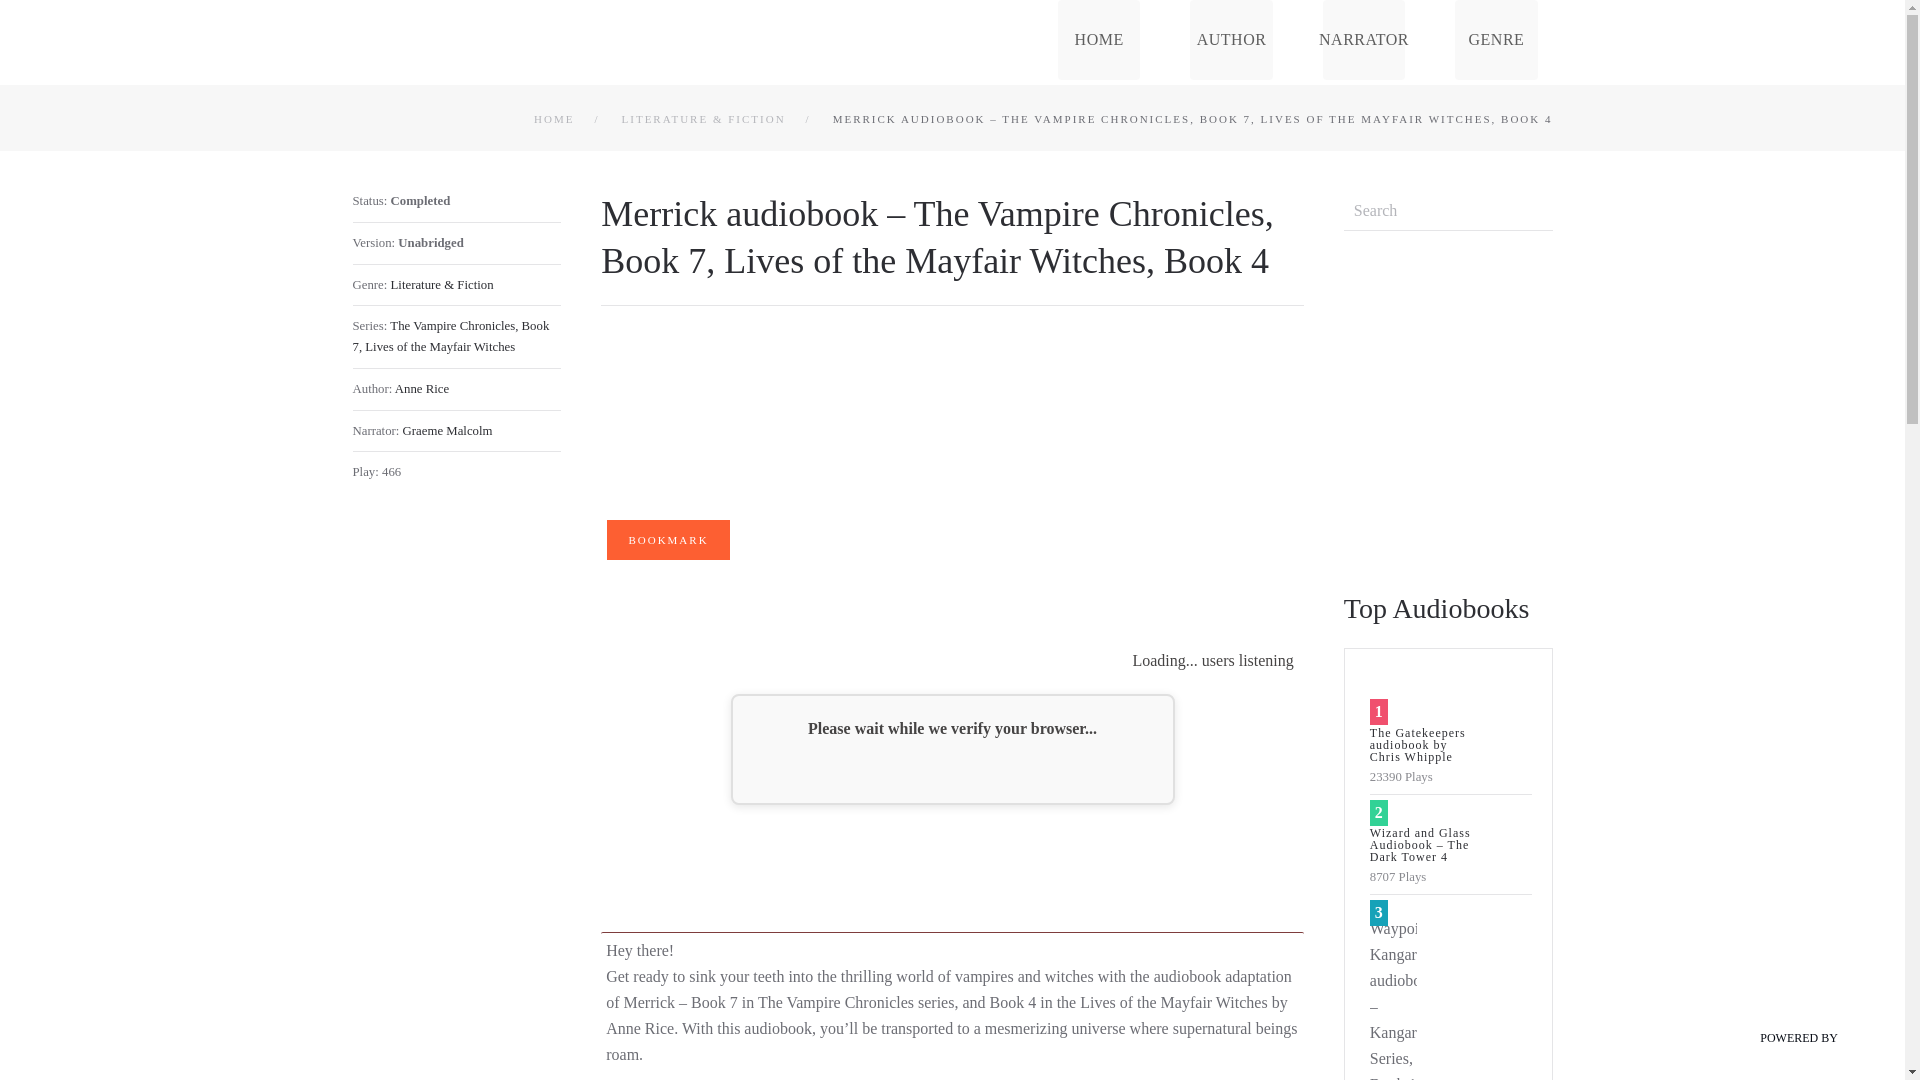  What do you see at coordinates (1098, 40) in the screenshot?
I see `HOME` at bounding box center [1098, 40].